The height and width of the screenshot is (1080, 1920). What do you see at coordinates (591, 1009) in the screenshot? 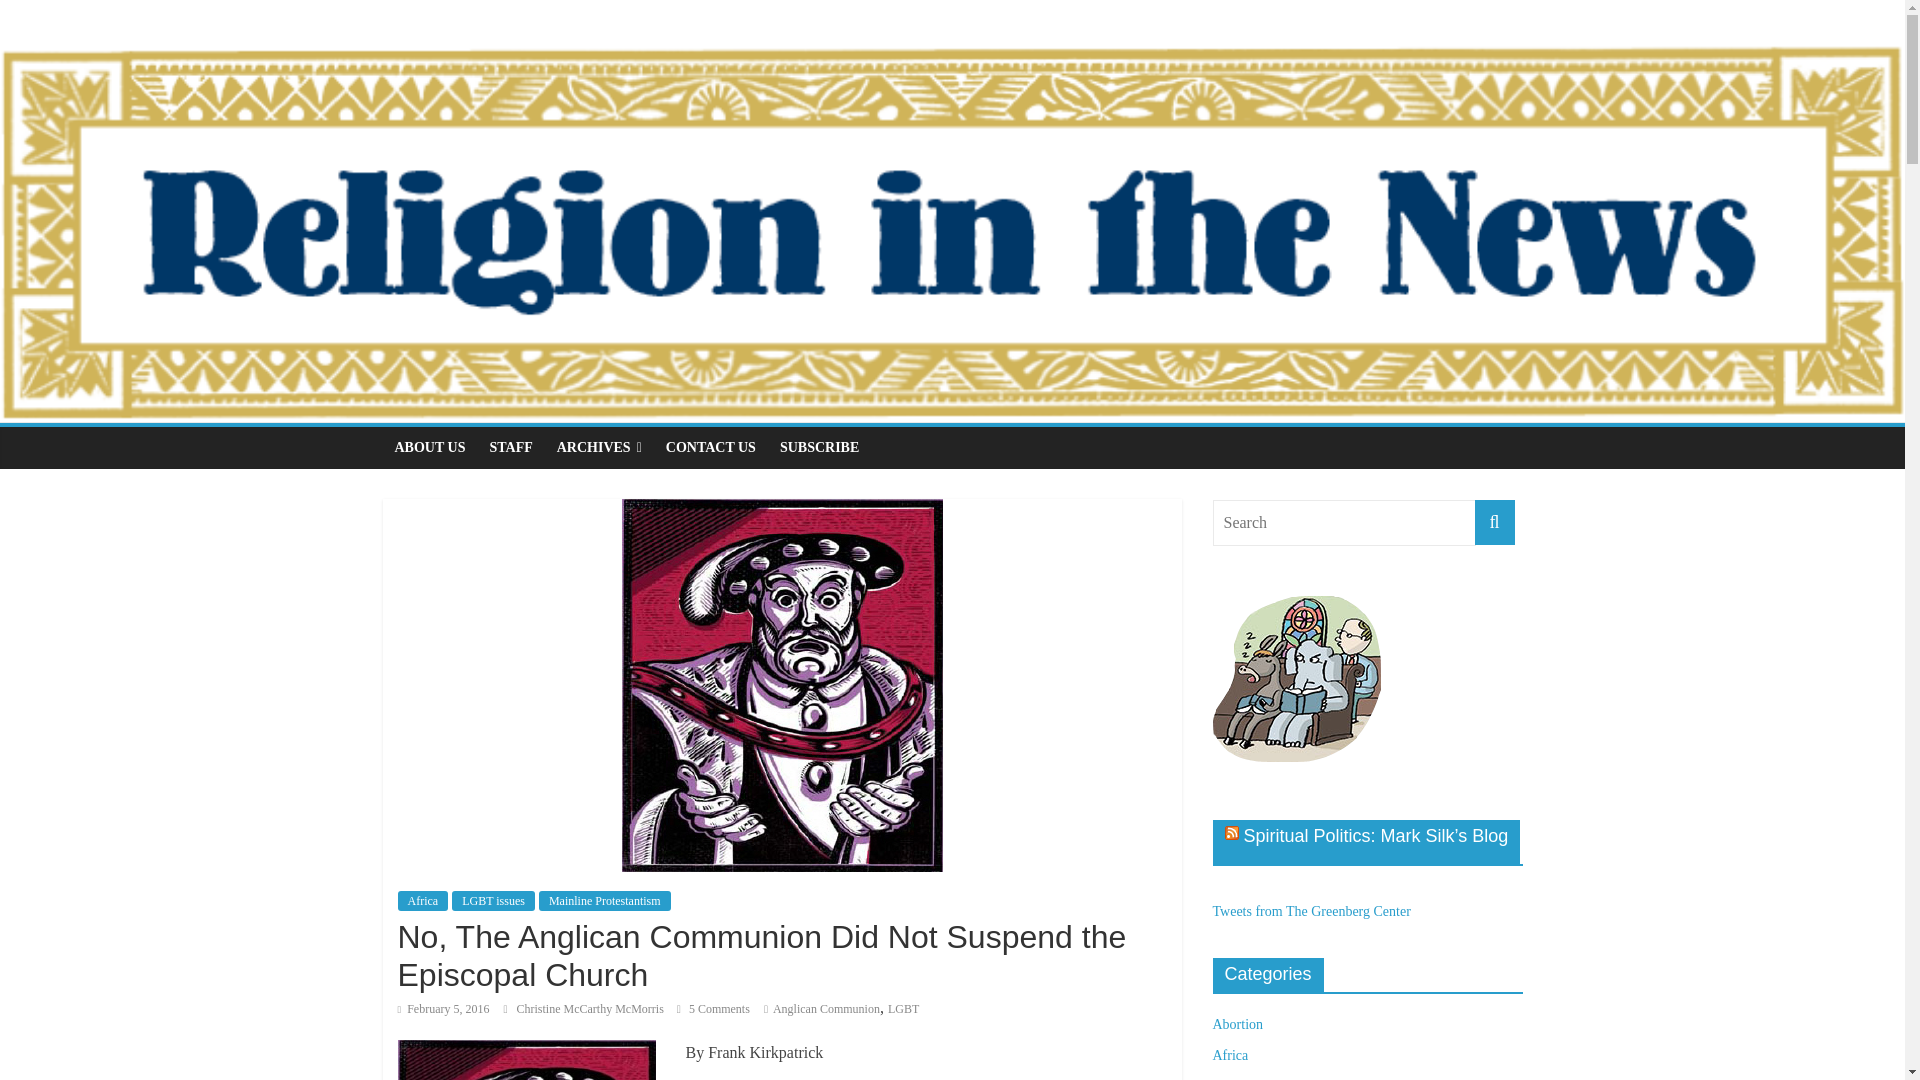
I see `Christine McCarthy McMorris` at bounding box center [591, 1009].